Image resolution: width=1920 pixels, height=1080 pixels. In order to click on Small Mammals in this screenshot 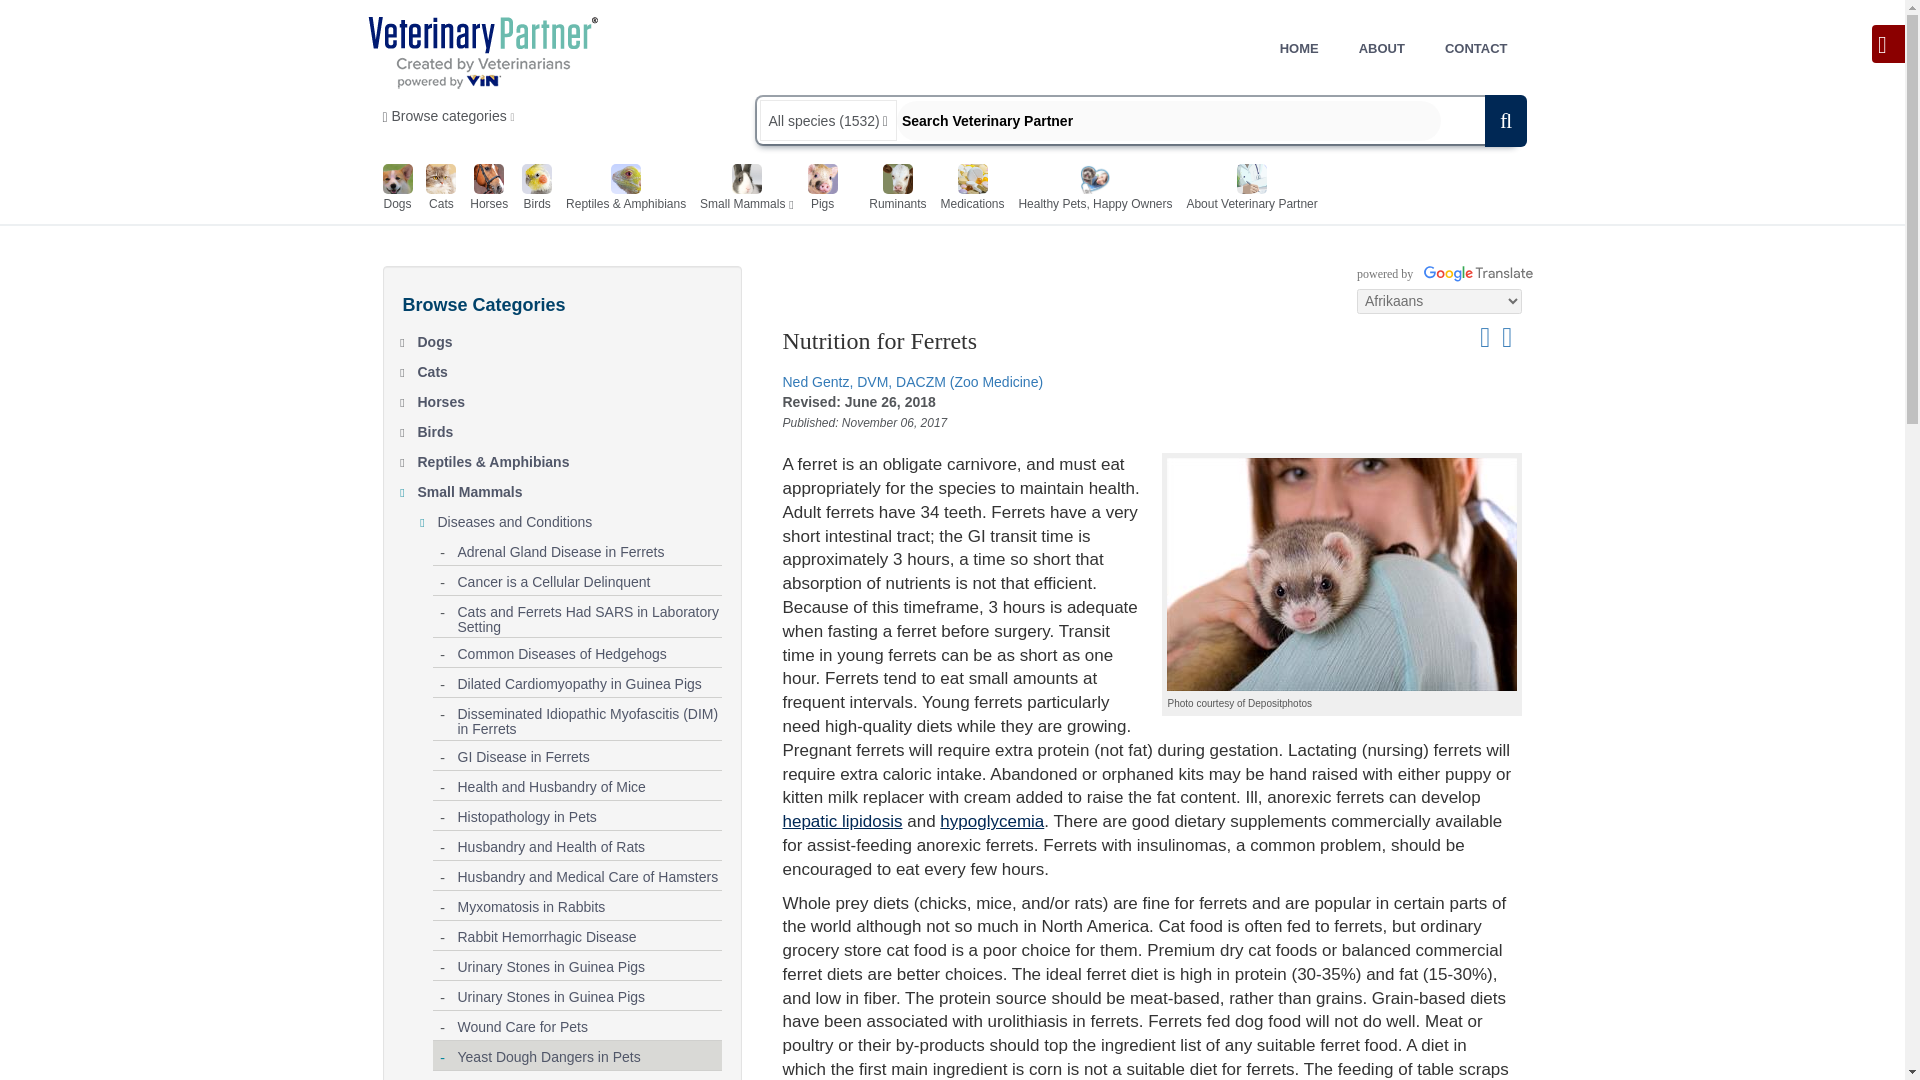, I will do `click(742, 190)`.